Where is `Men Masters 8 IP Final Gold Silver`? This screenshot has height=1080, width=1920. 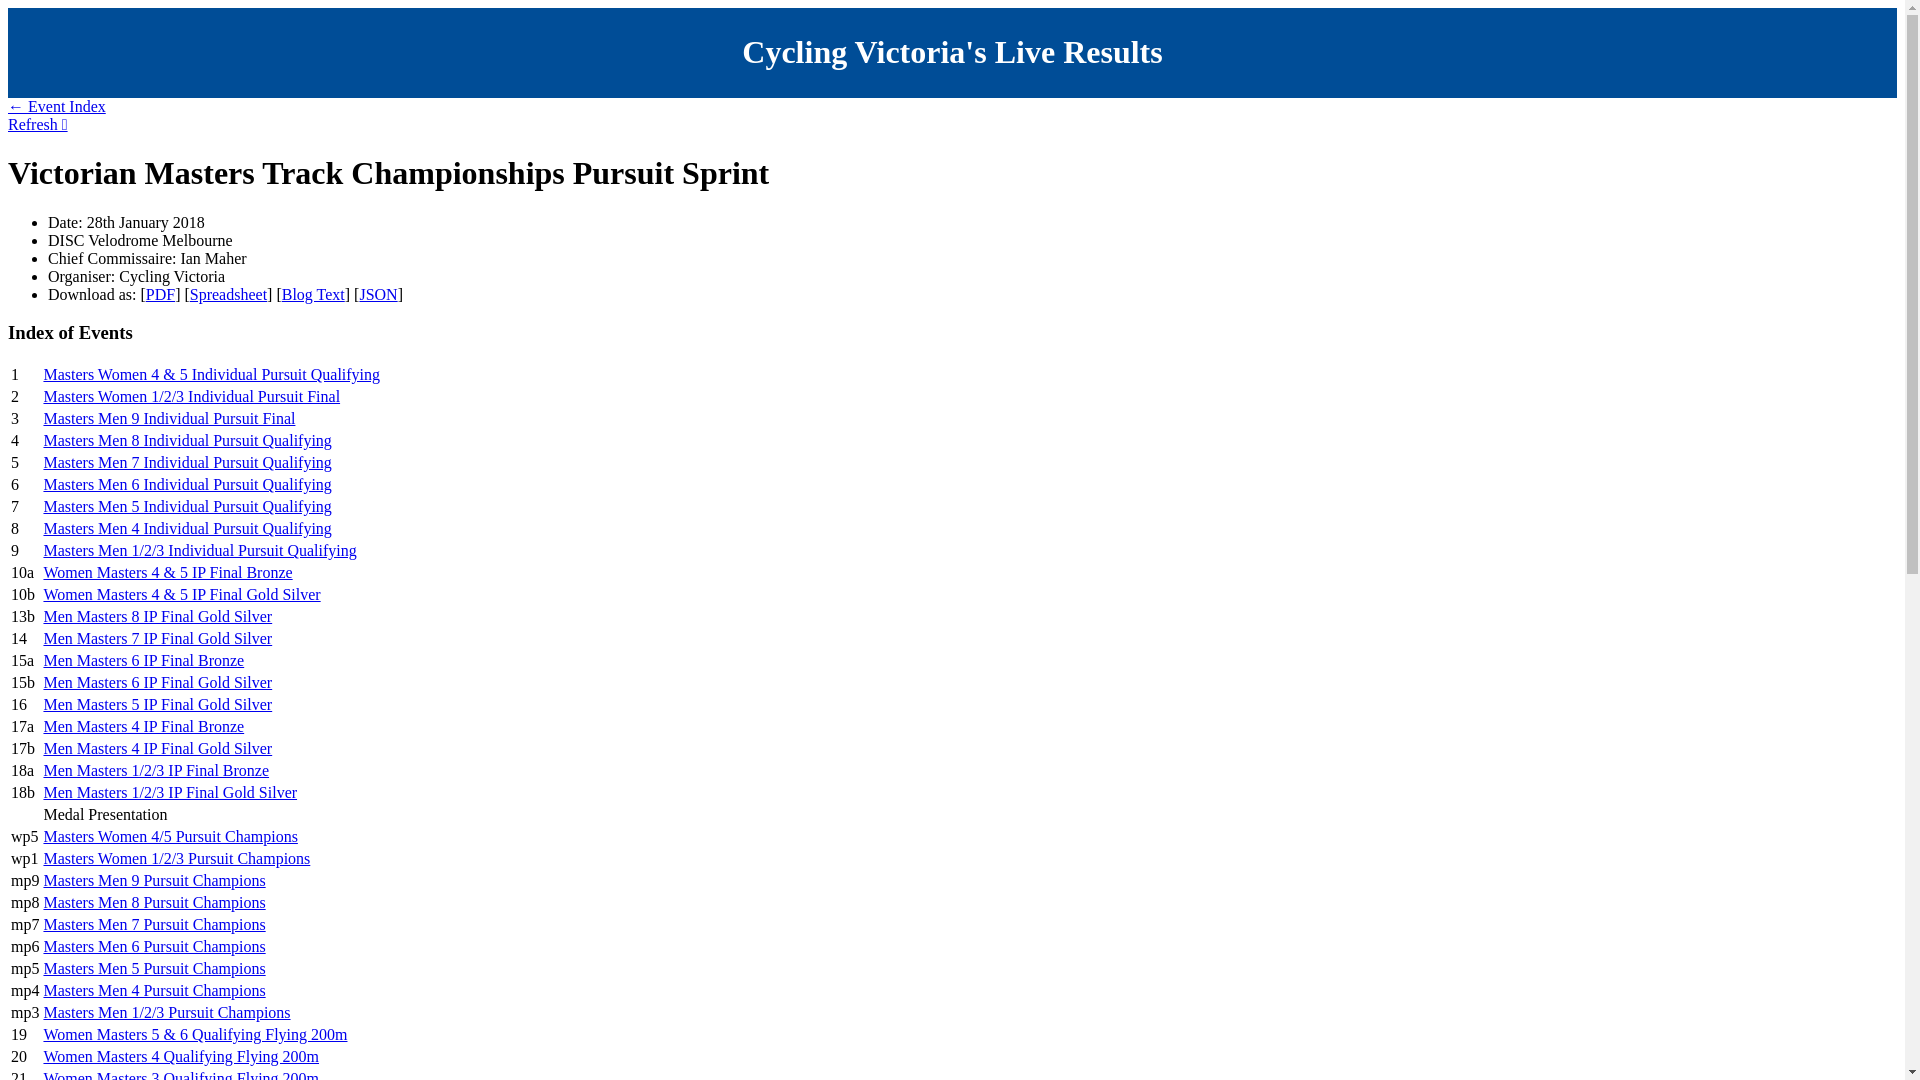
Men Masters 8 IP Final Gold Silver is located at coordinates (158, 616).